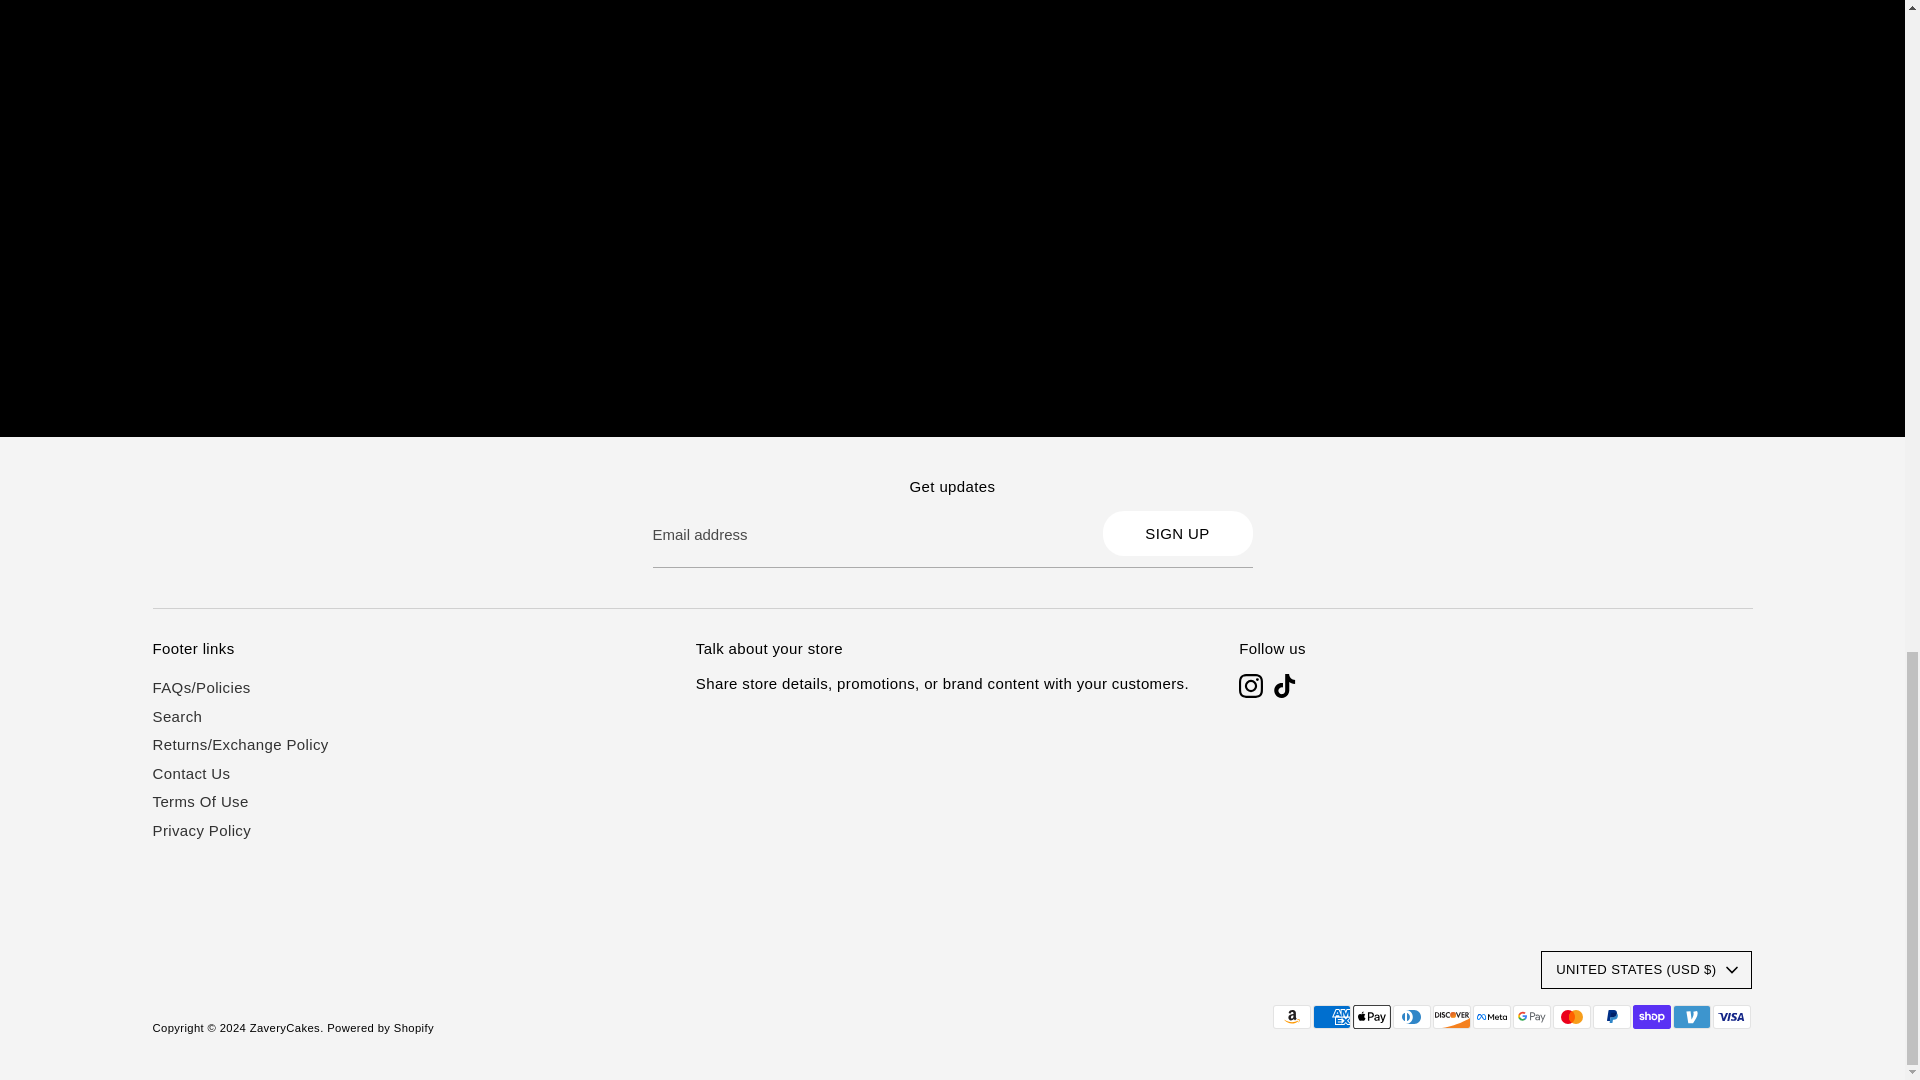  I want to click on Amazon, so click(1290, 1017).